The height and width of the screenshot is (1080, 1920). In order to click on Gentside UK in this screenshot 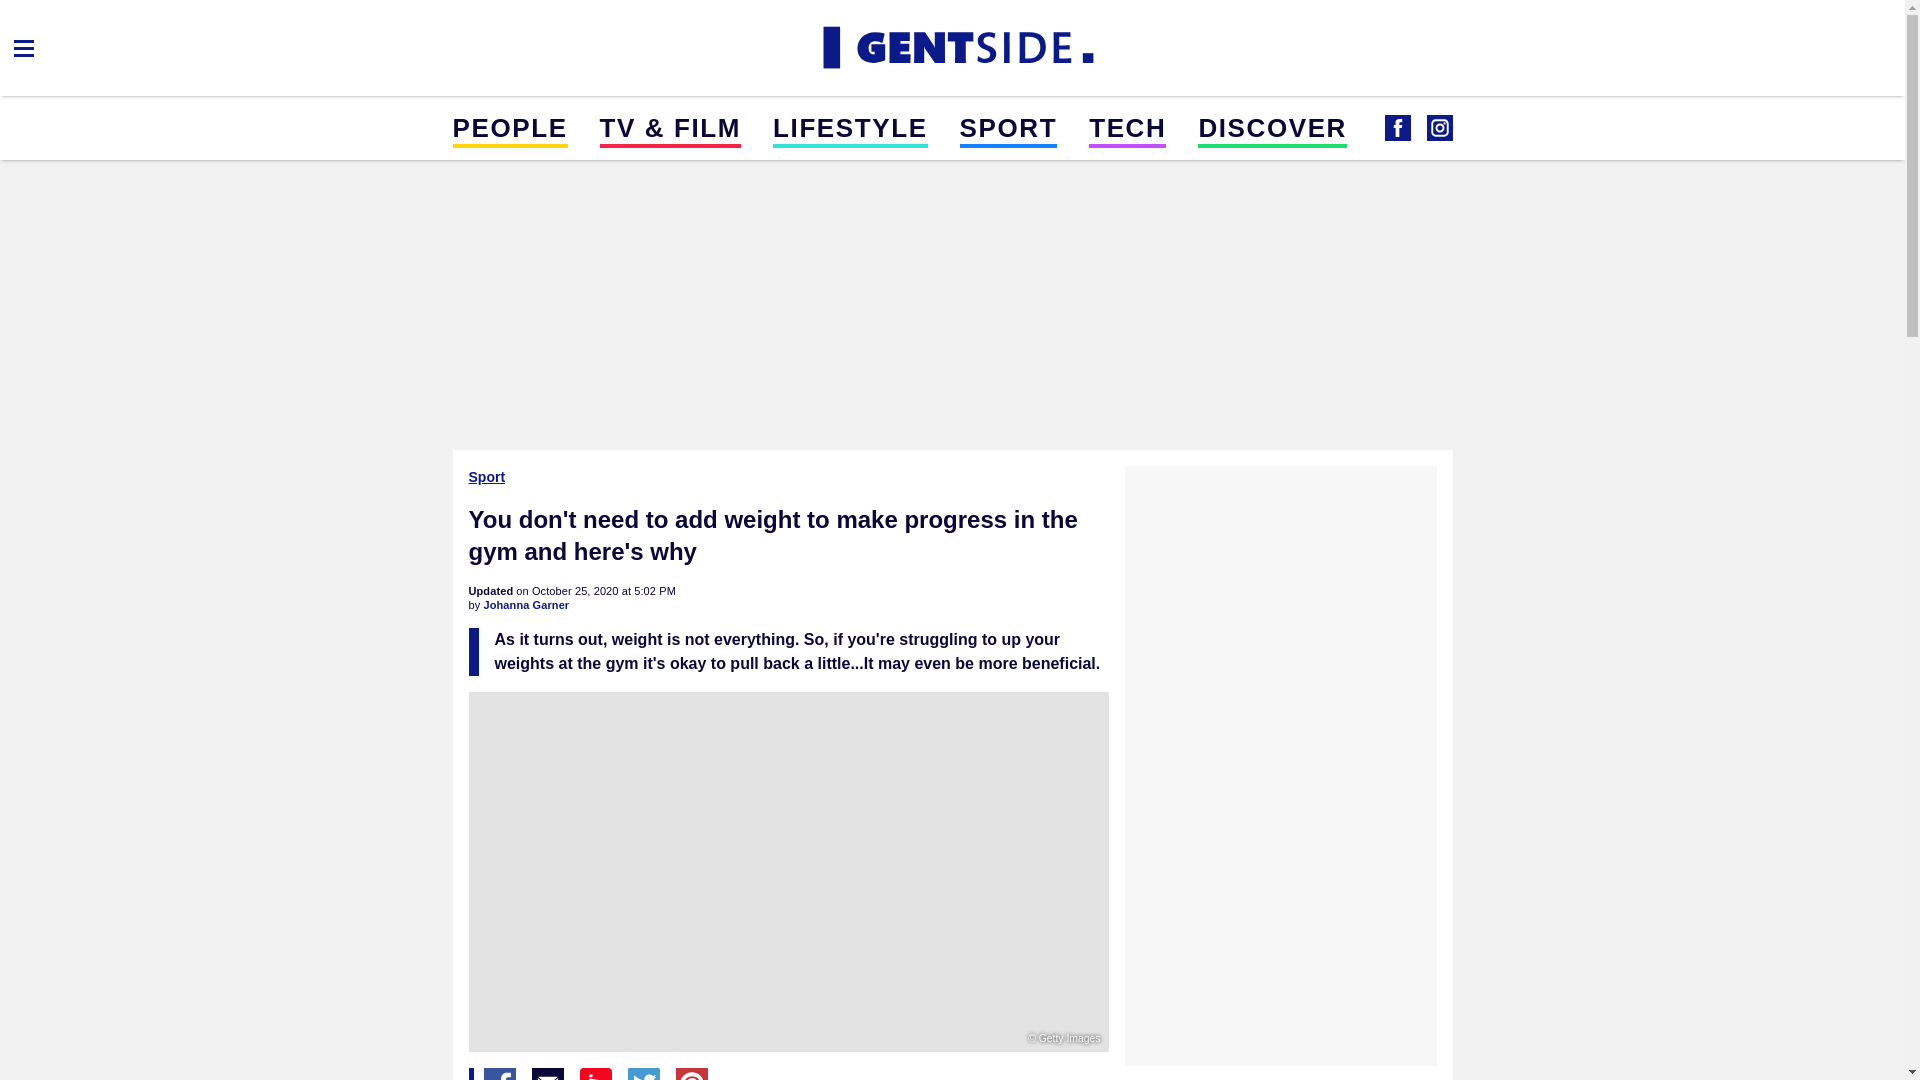, I will do `click(1438, 128)`.